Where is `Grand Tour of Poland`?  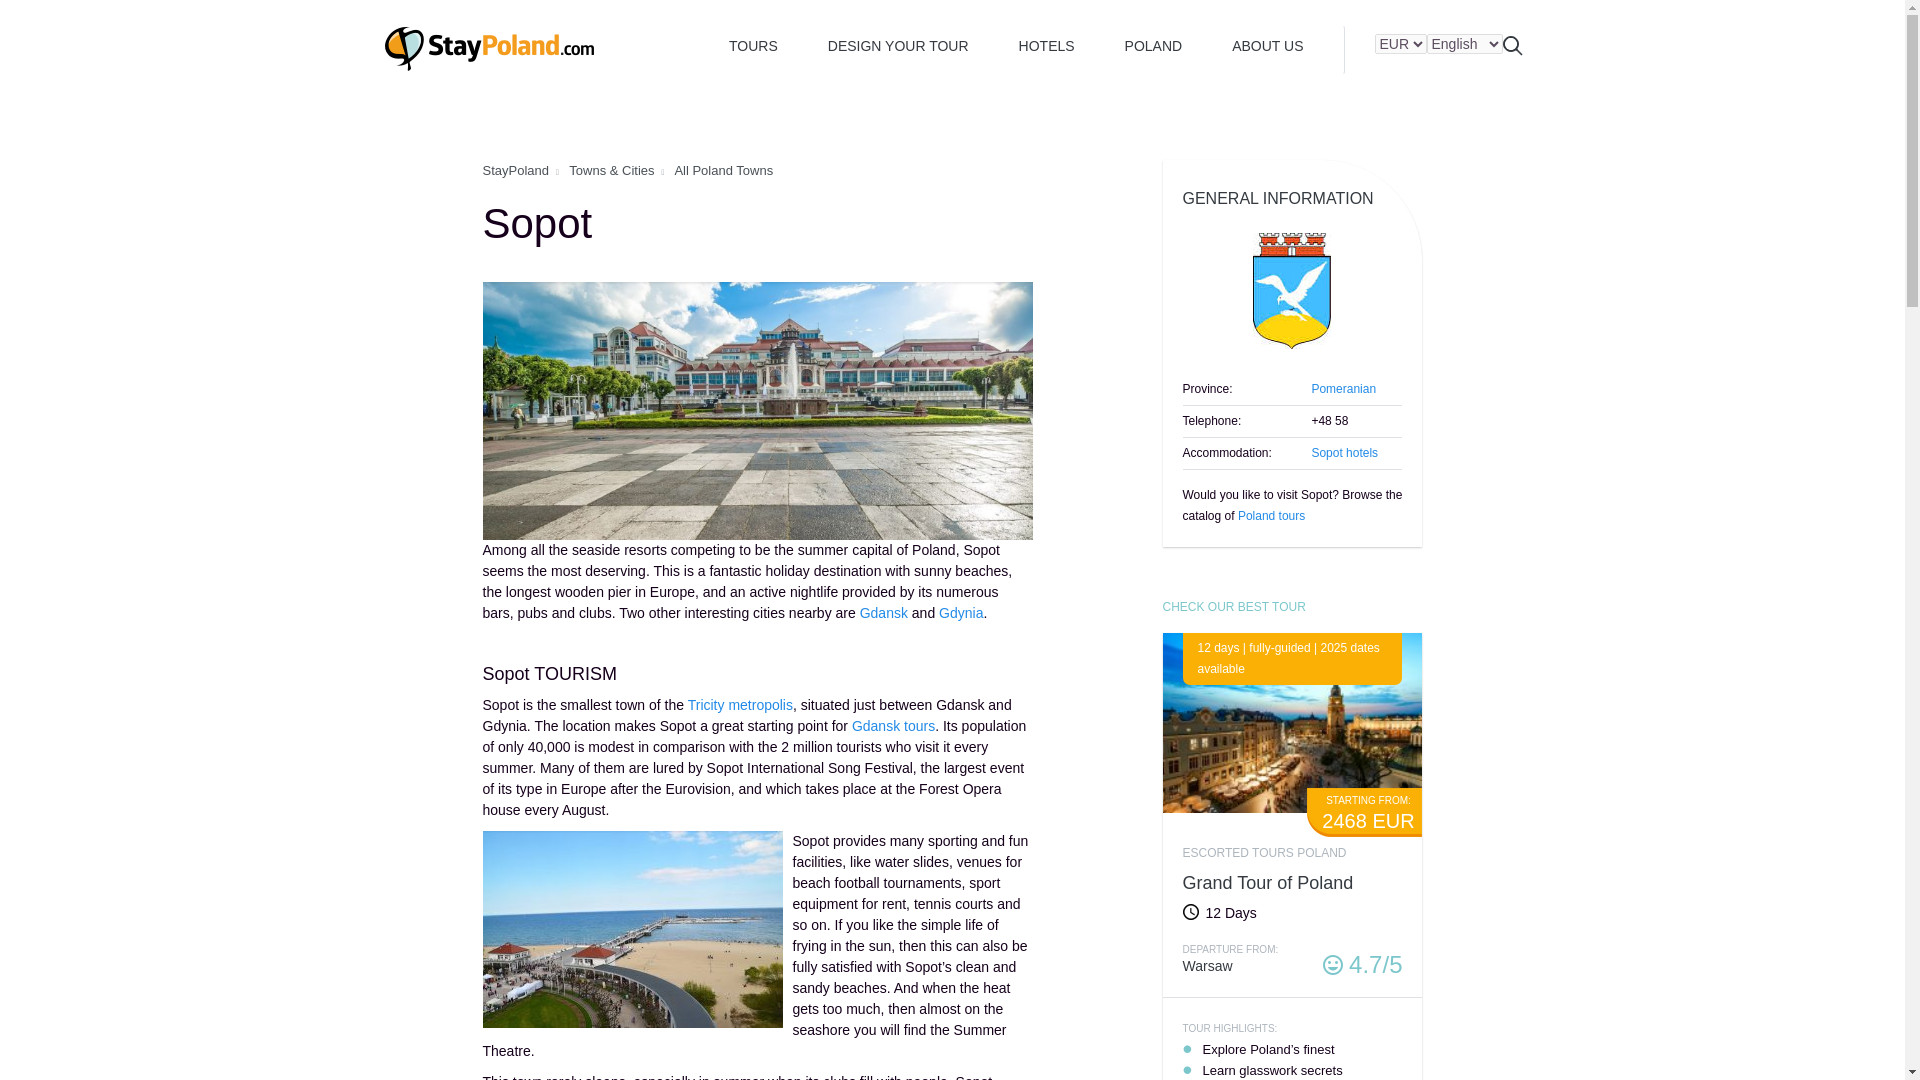
Grand Tour of Poland is located at coordinates (1268, 882).